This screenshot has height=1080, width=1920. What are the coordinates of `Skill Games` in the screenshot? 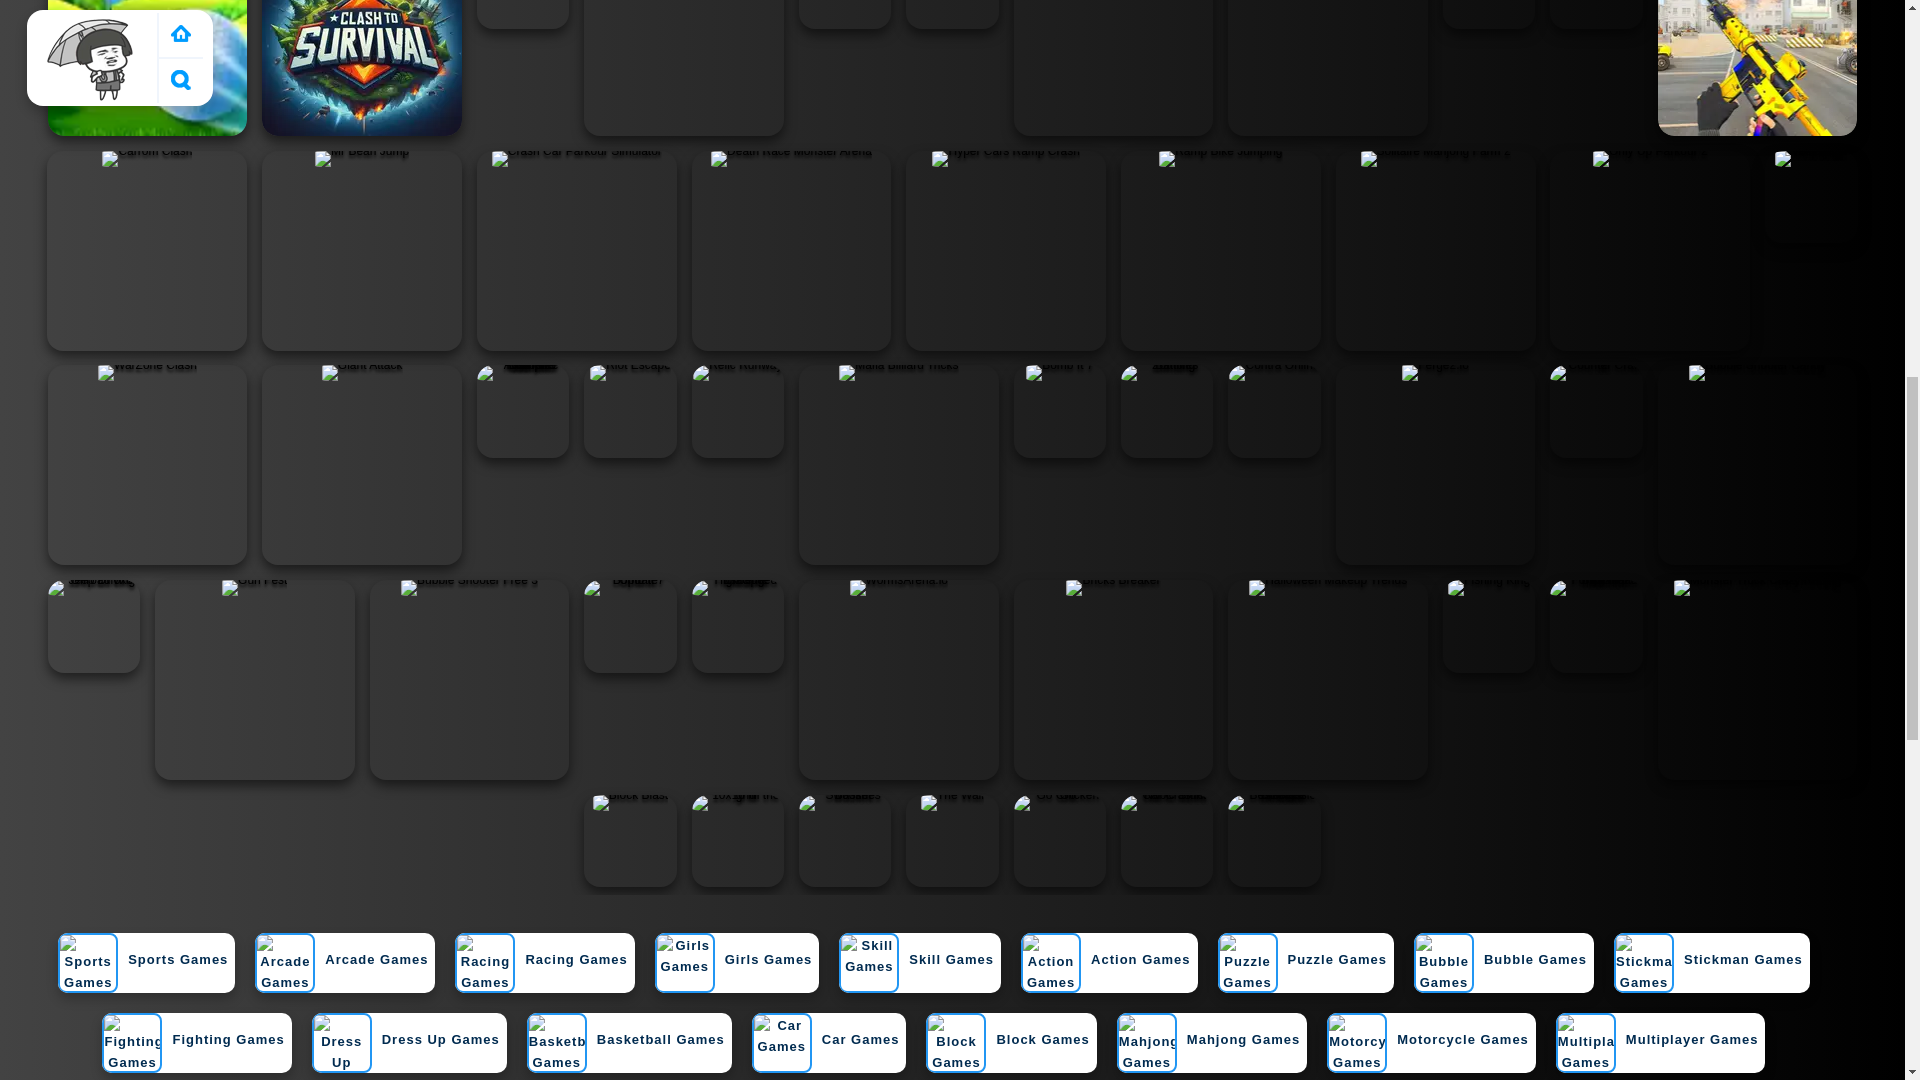 It's located at (916, 971).